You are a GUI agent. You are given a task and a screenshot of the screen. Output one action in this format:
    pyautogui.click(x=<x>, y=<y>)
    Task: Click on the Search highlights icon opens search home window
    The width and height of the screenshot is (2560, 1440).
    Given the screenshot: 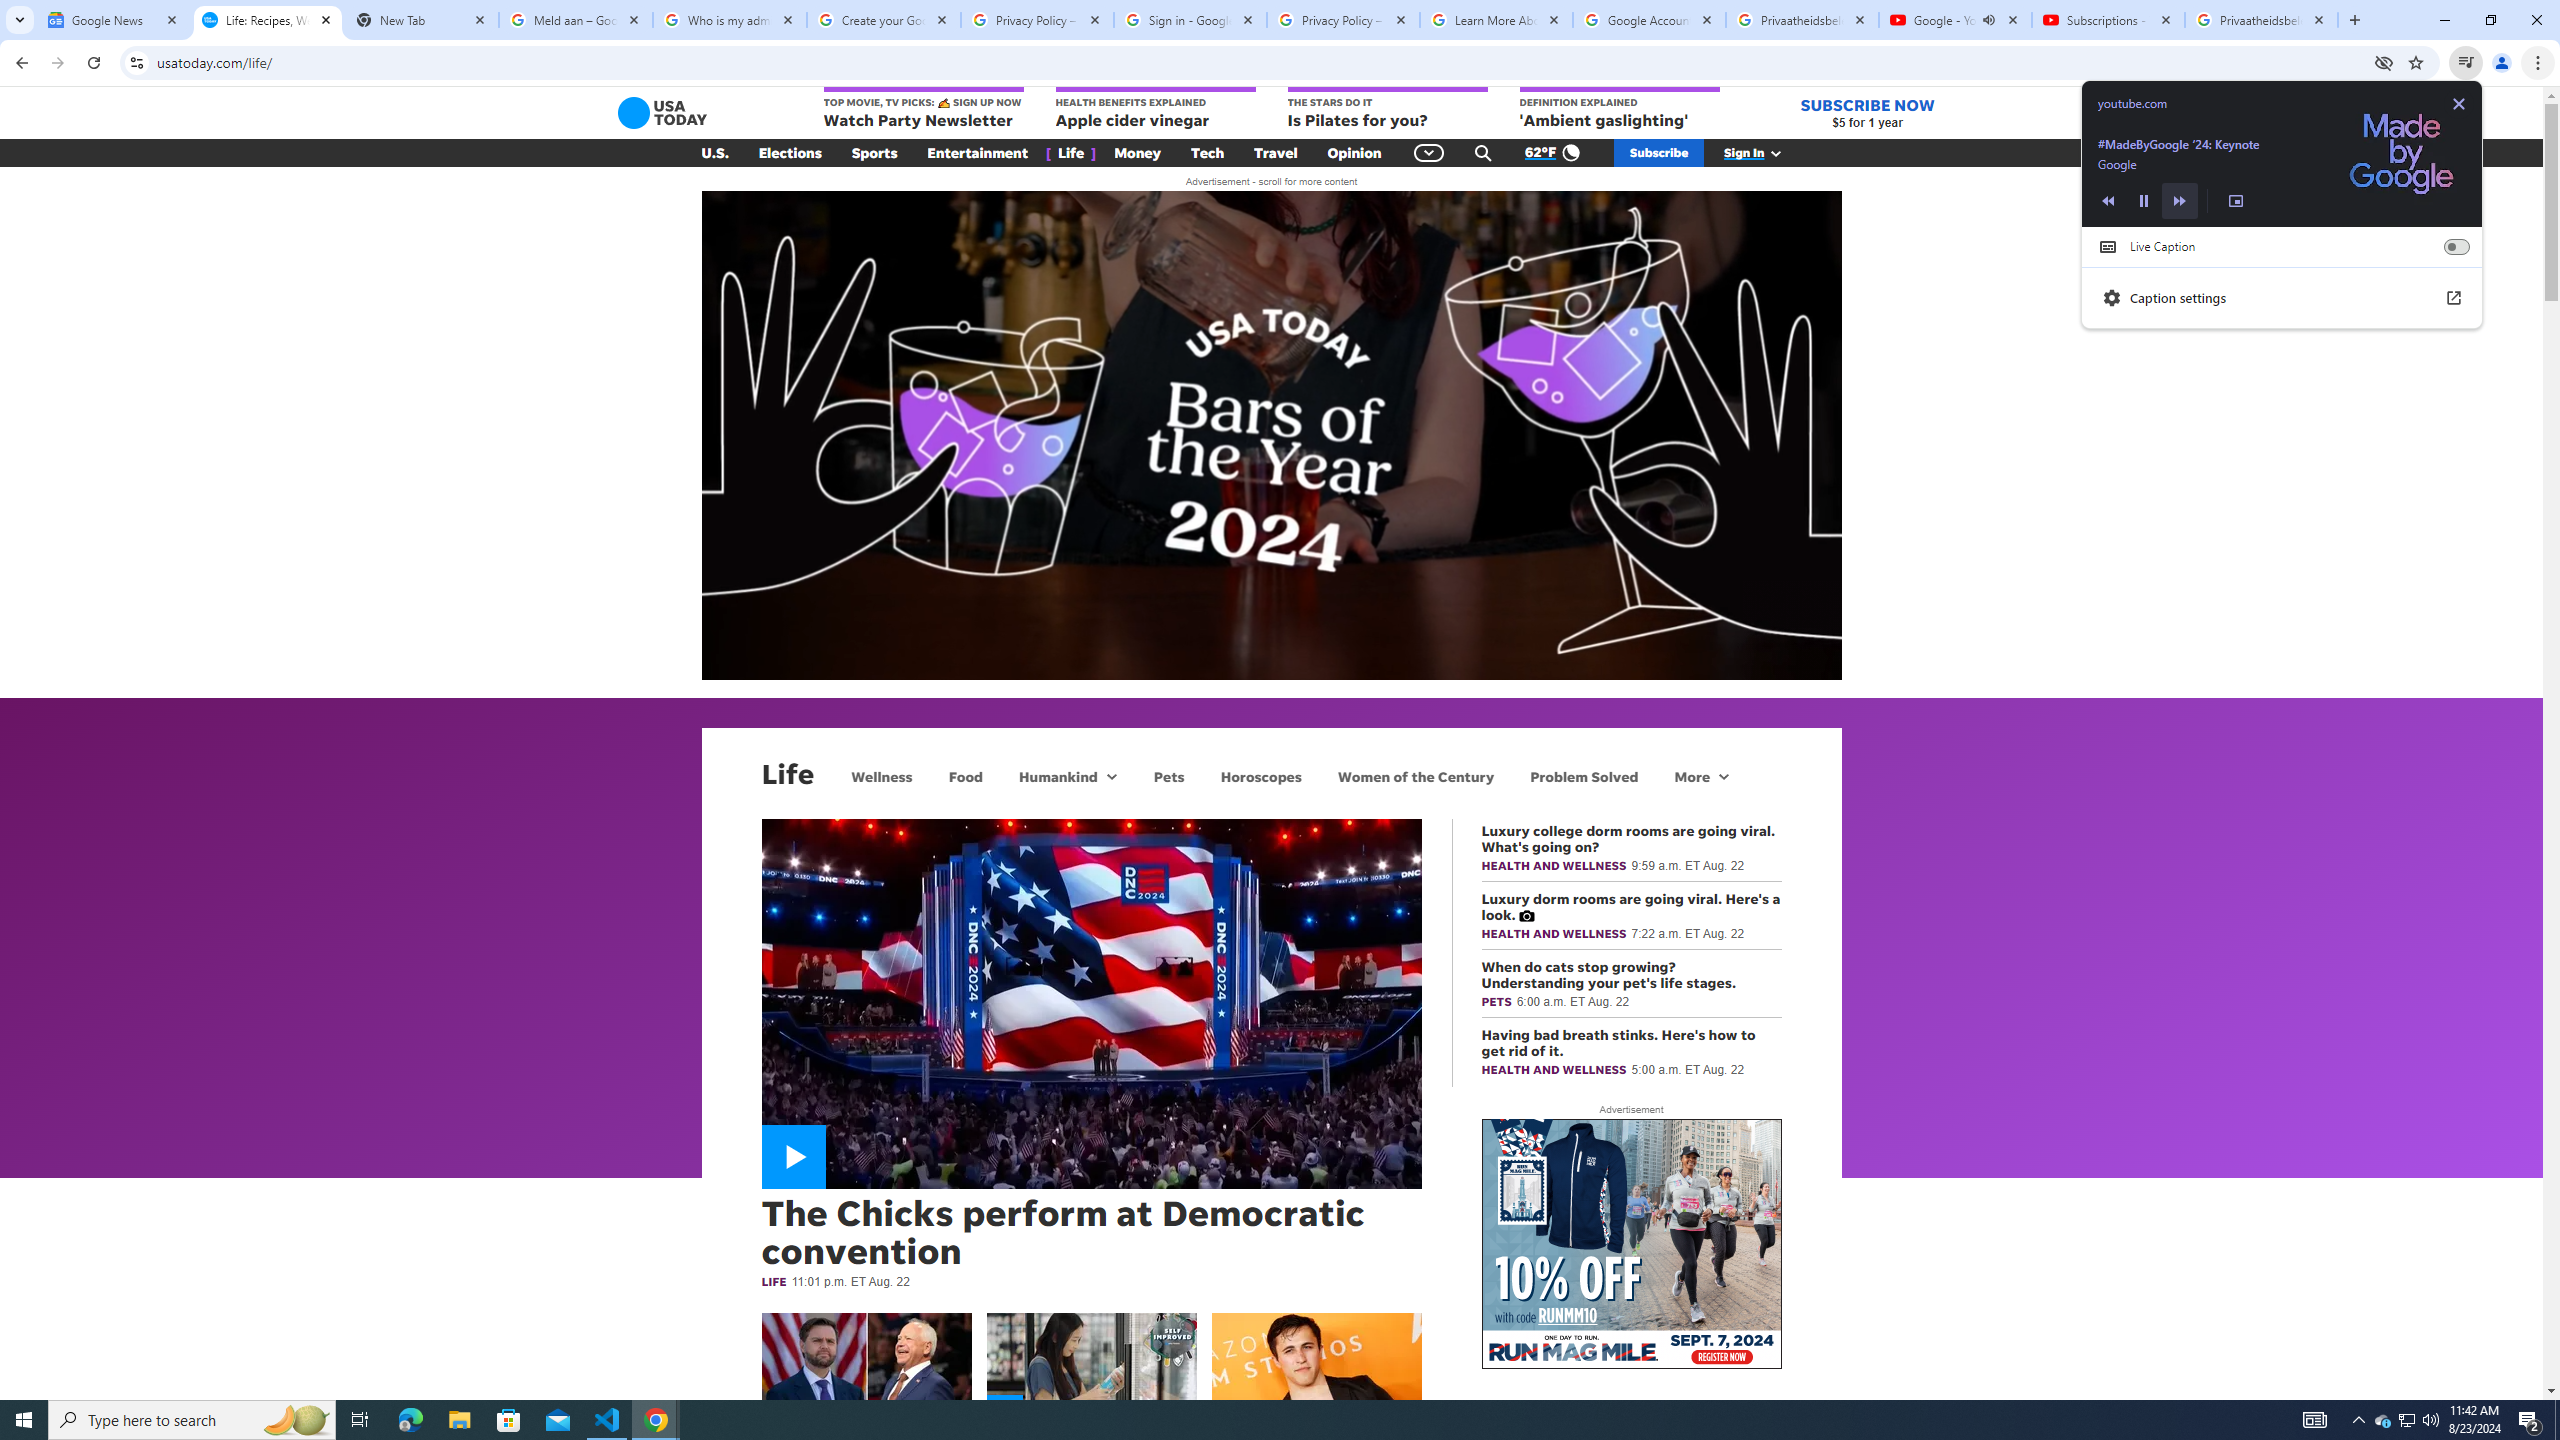 What is the action you would take?
    pyautogui.click(x=296, y=1420)
    